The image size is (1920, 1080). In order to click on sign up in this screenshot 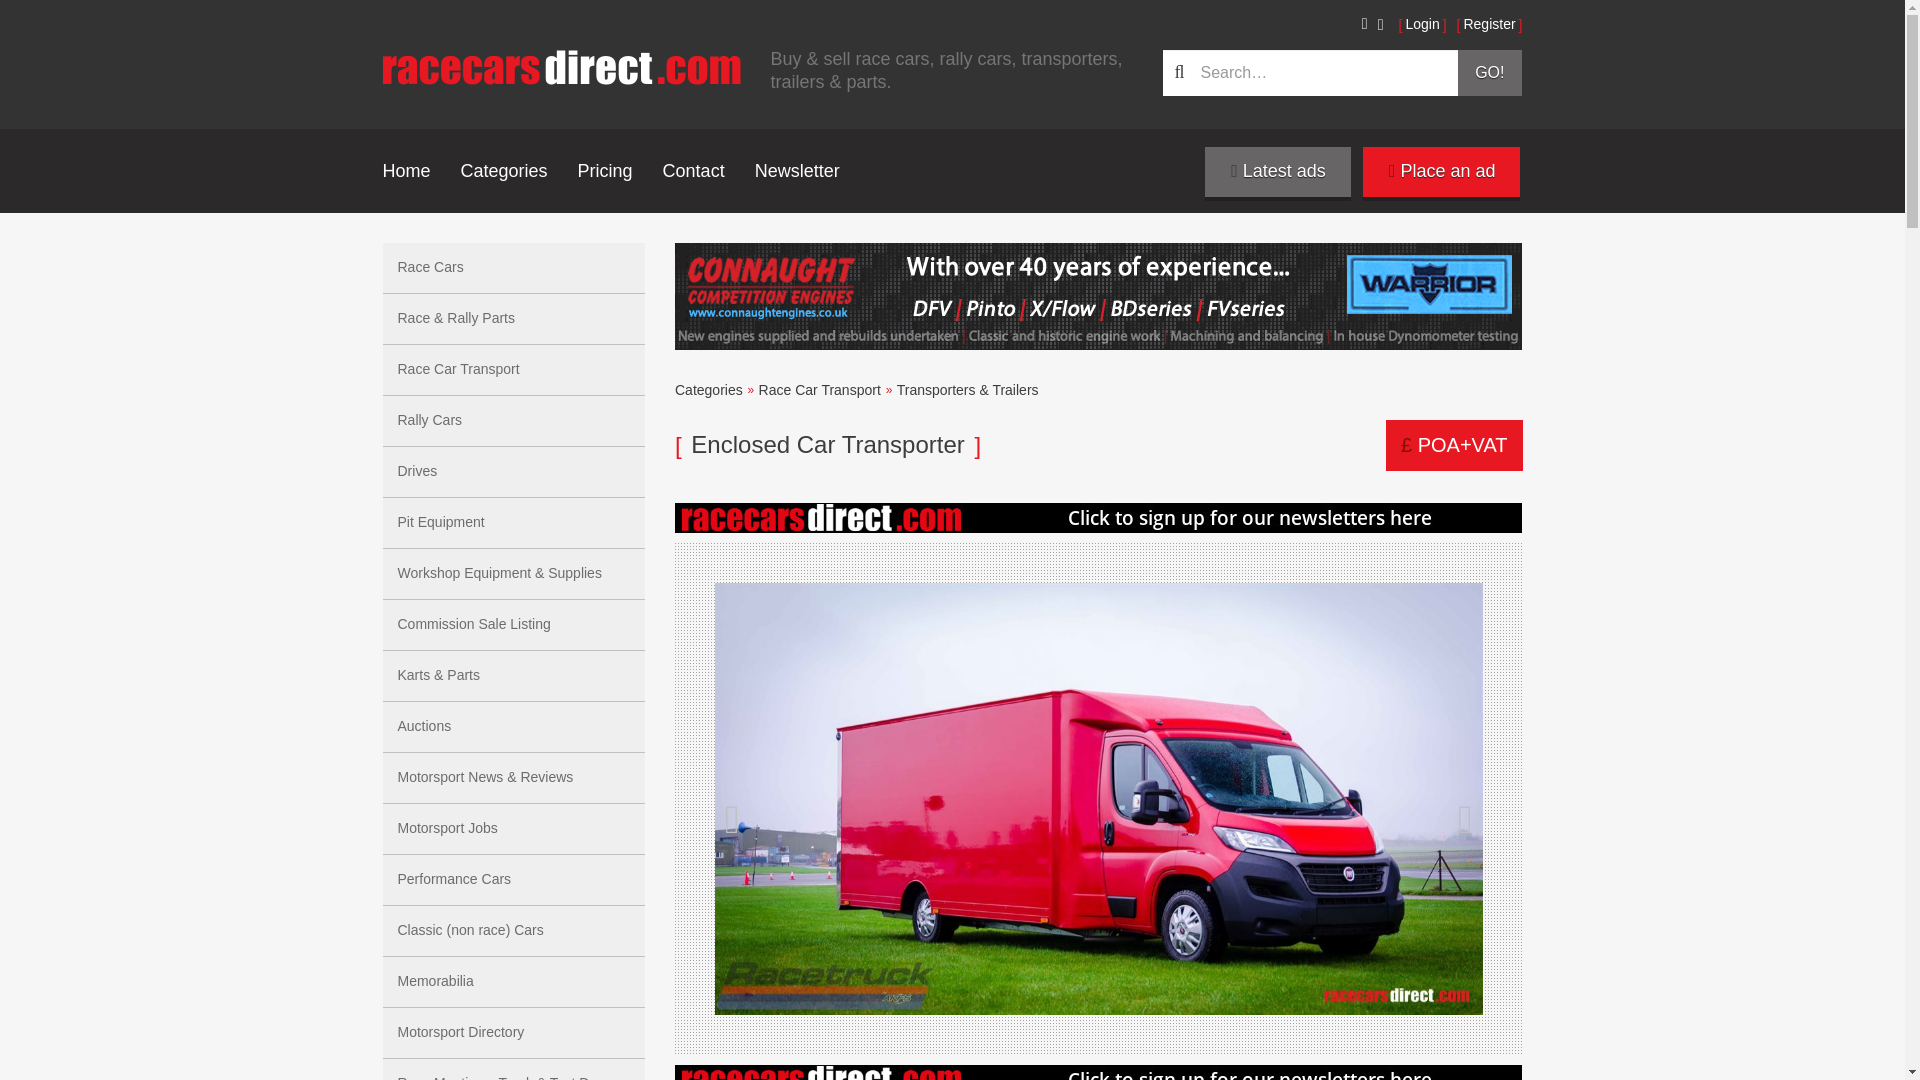, I will do `click(1098, 1072)`.